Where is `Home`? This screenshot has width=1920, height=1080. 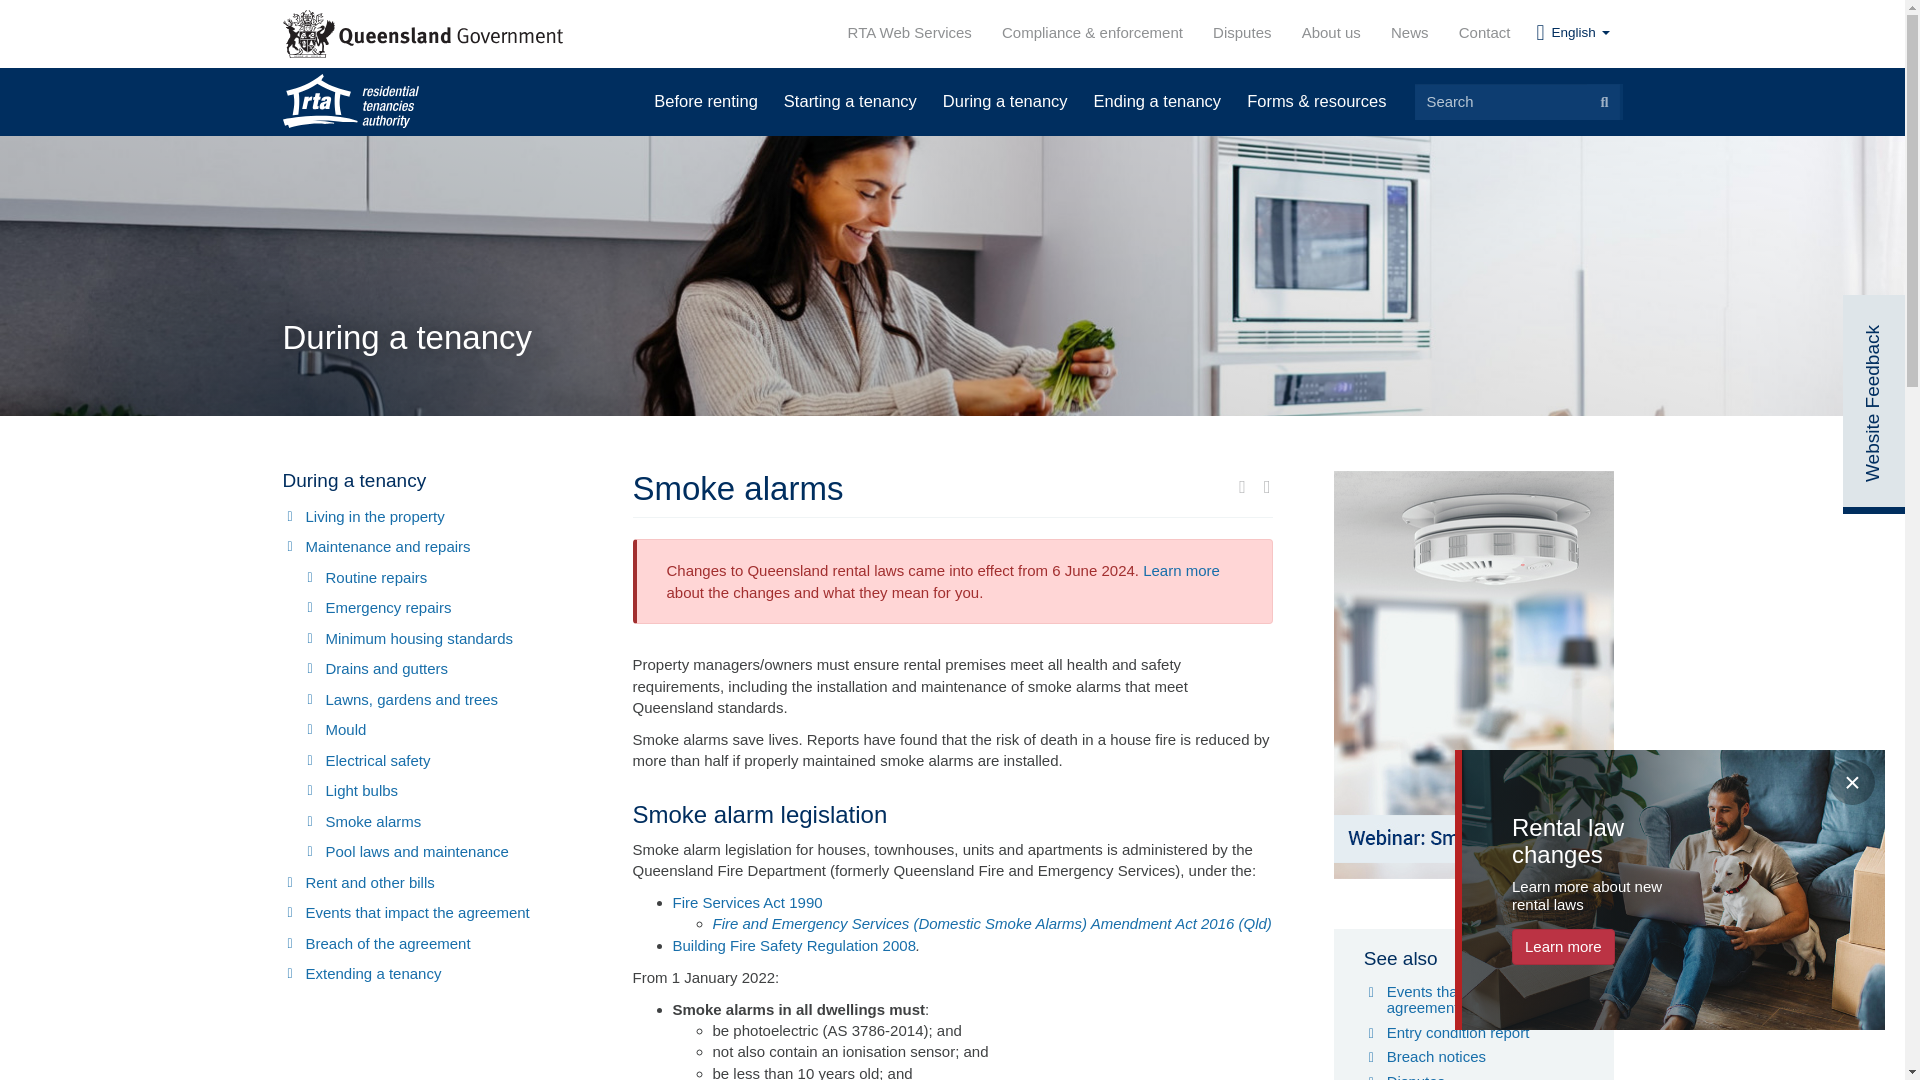
Home is located at coordinates (350, 102).